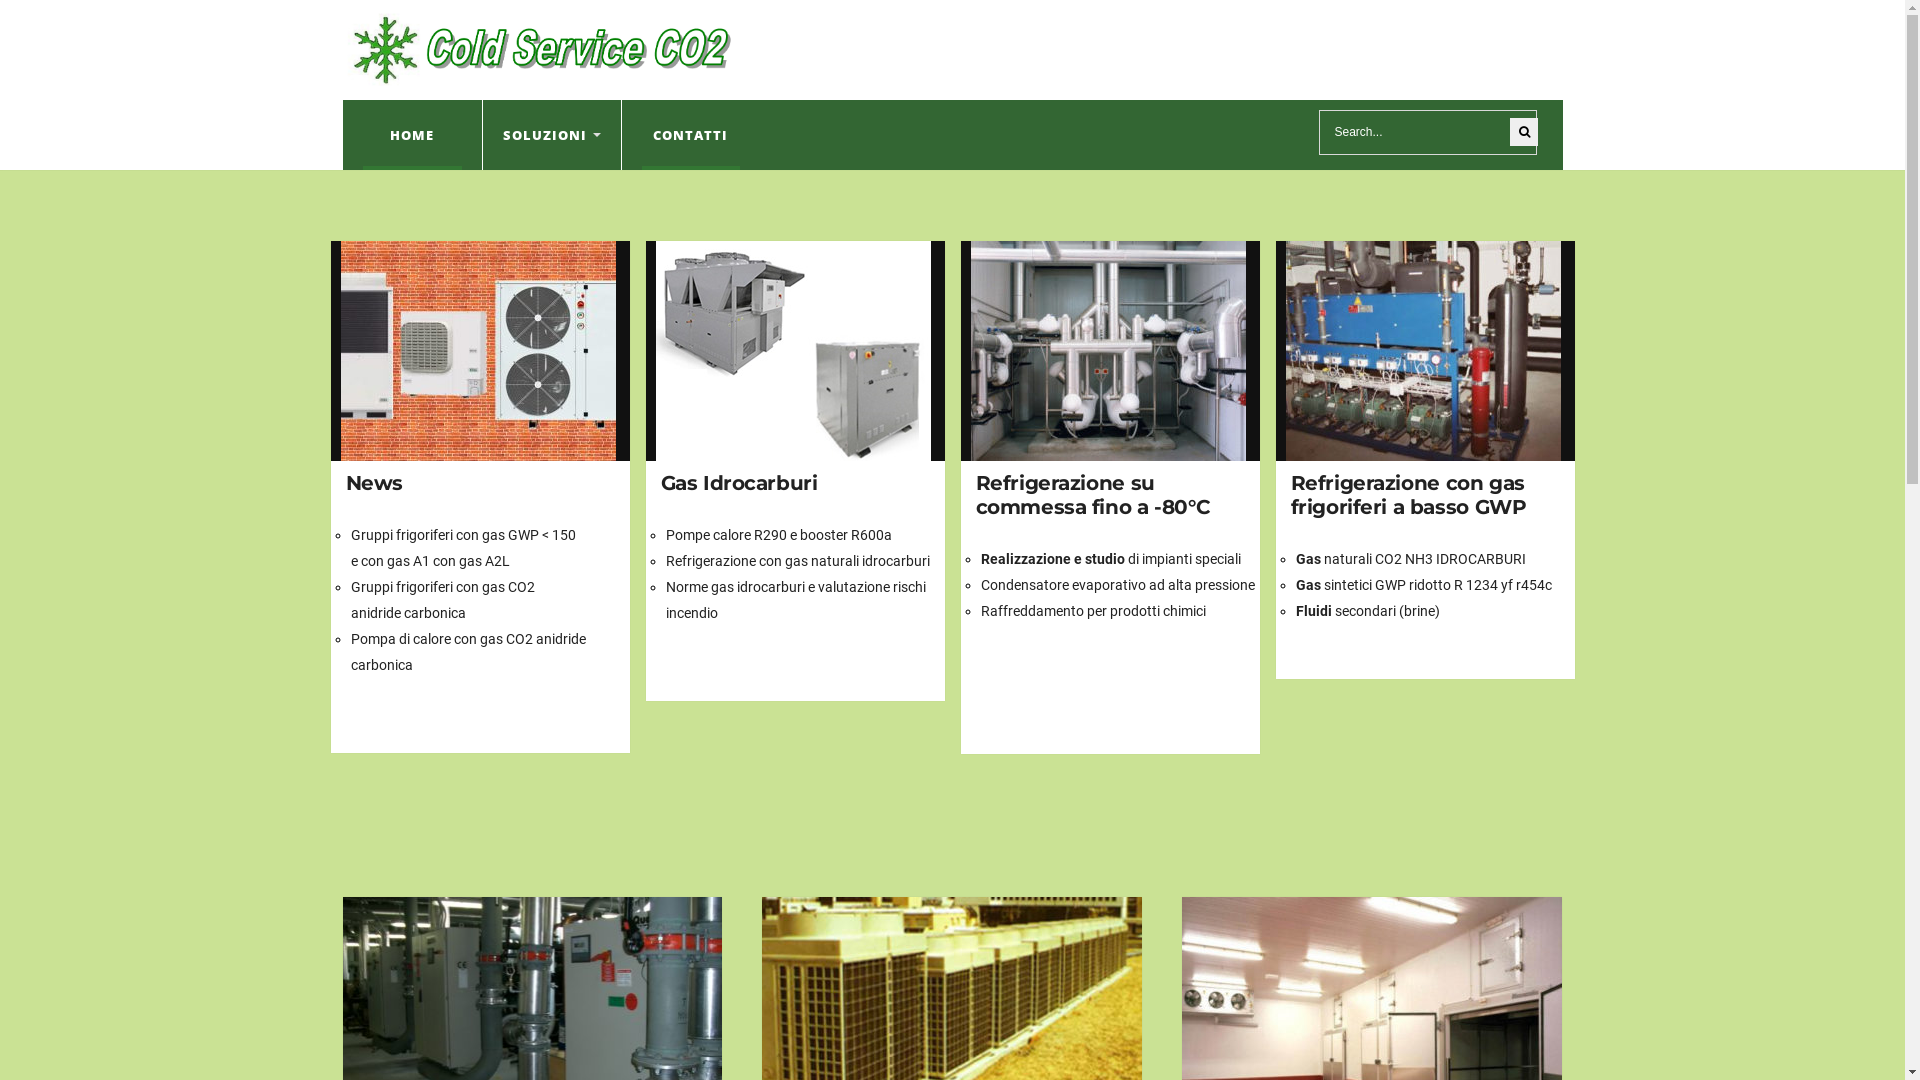  Describe the element at coordinates (484, 351) in the screenshot. I see `News` at that location.